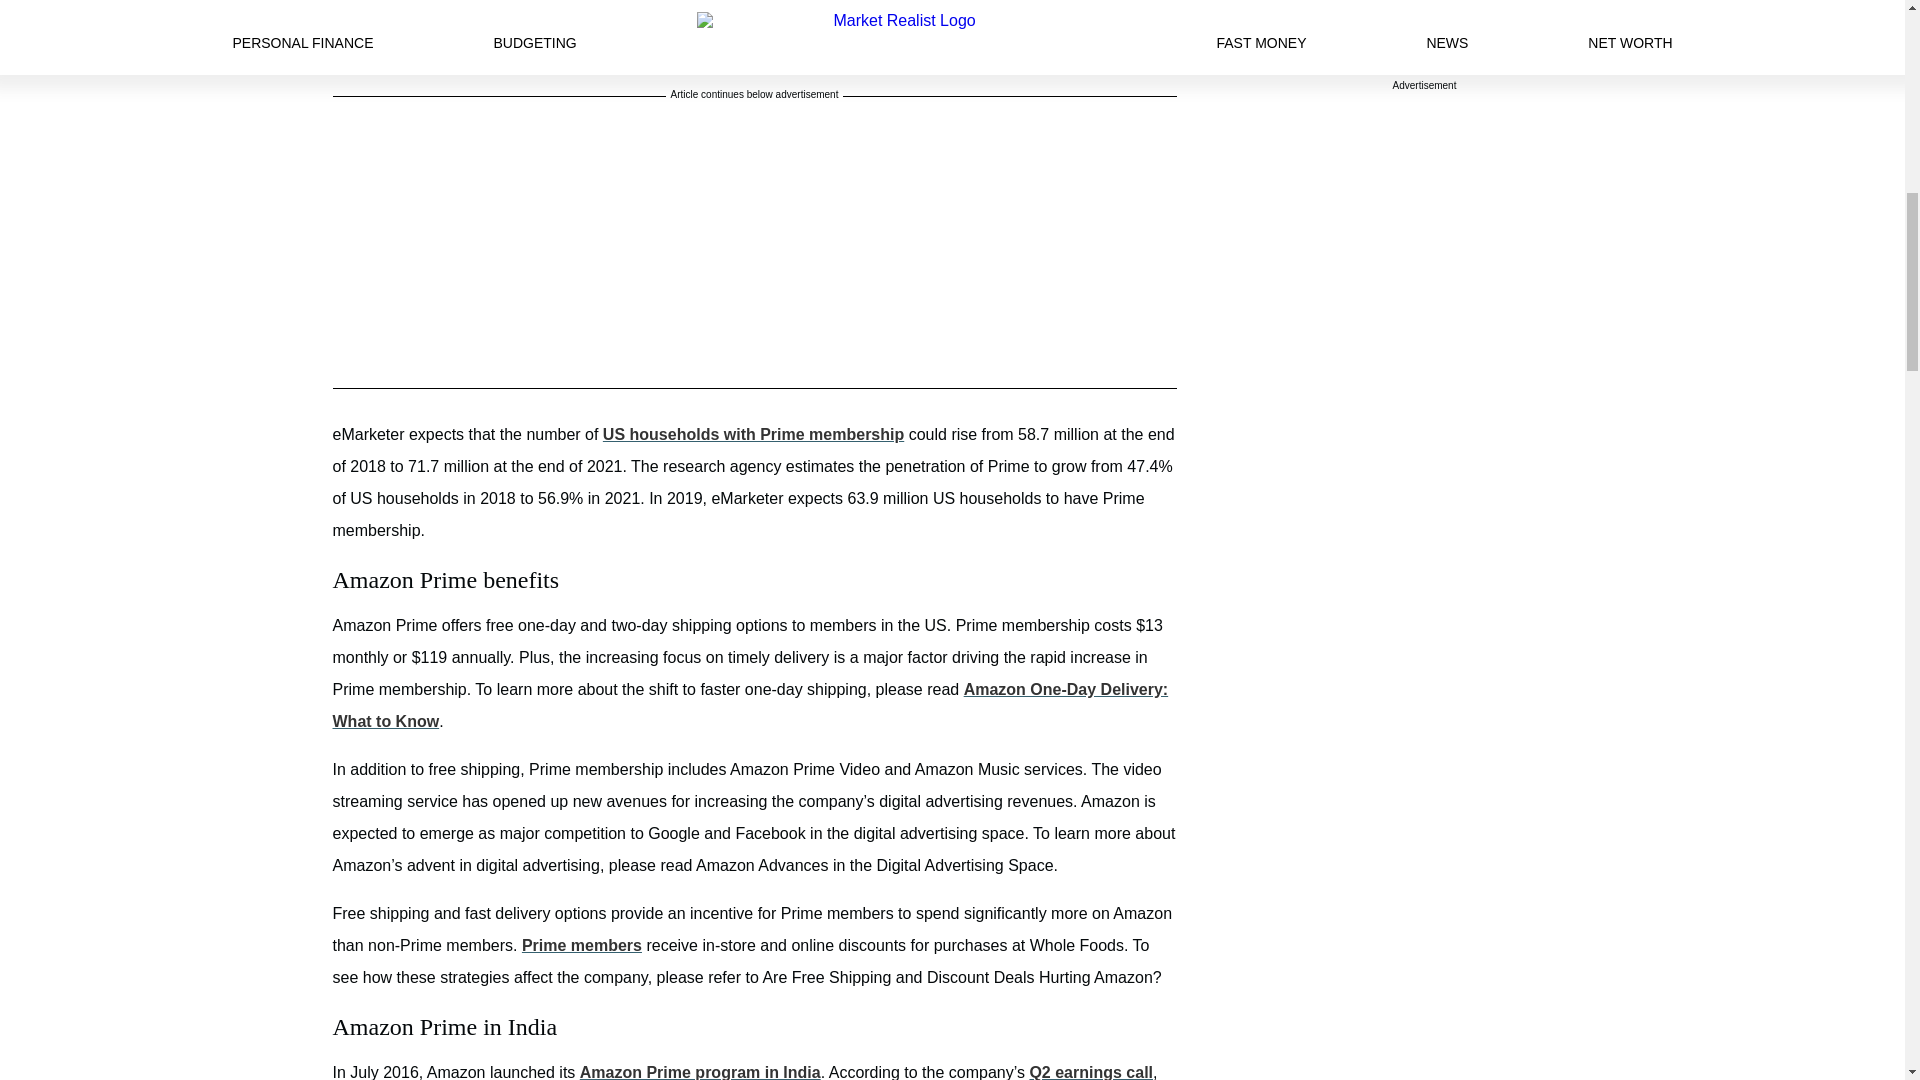  I want to click on Amazon One-Day Delivery: What to Know, so click(750, 706).